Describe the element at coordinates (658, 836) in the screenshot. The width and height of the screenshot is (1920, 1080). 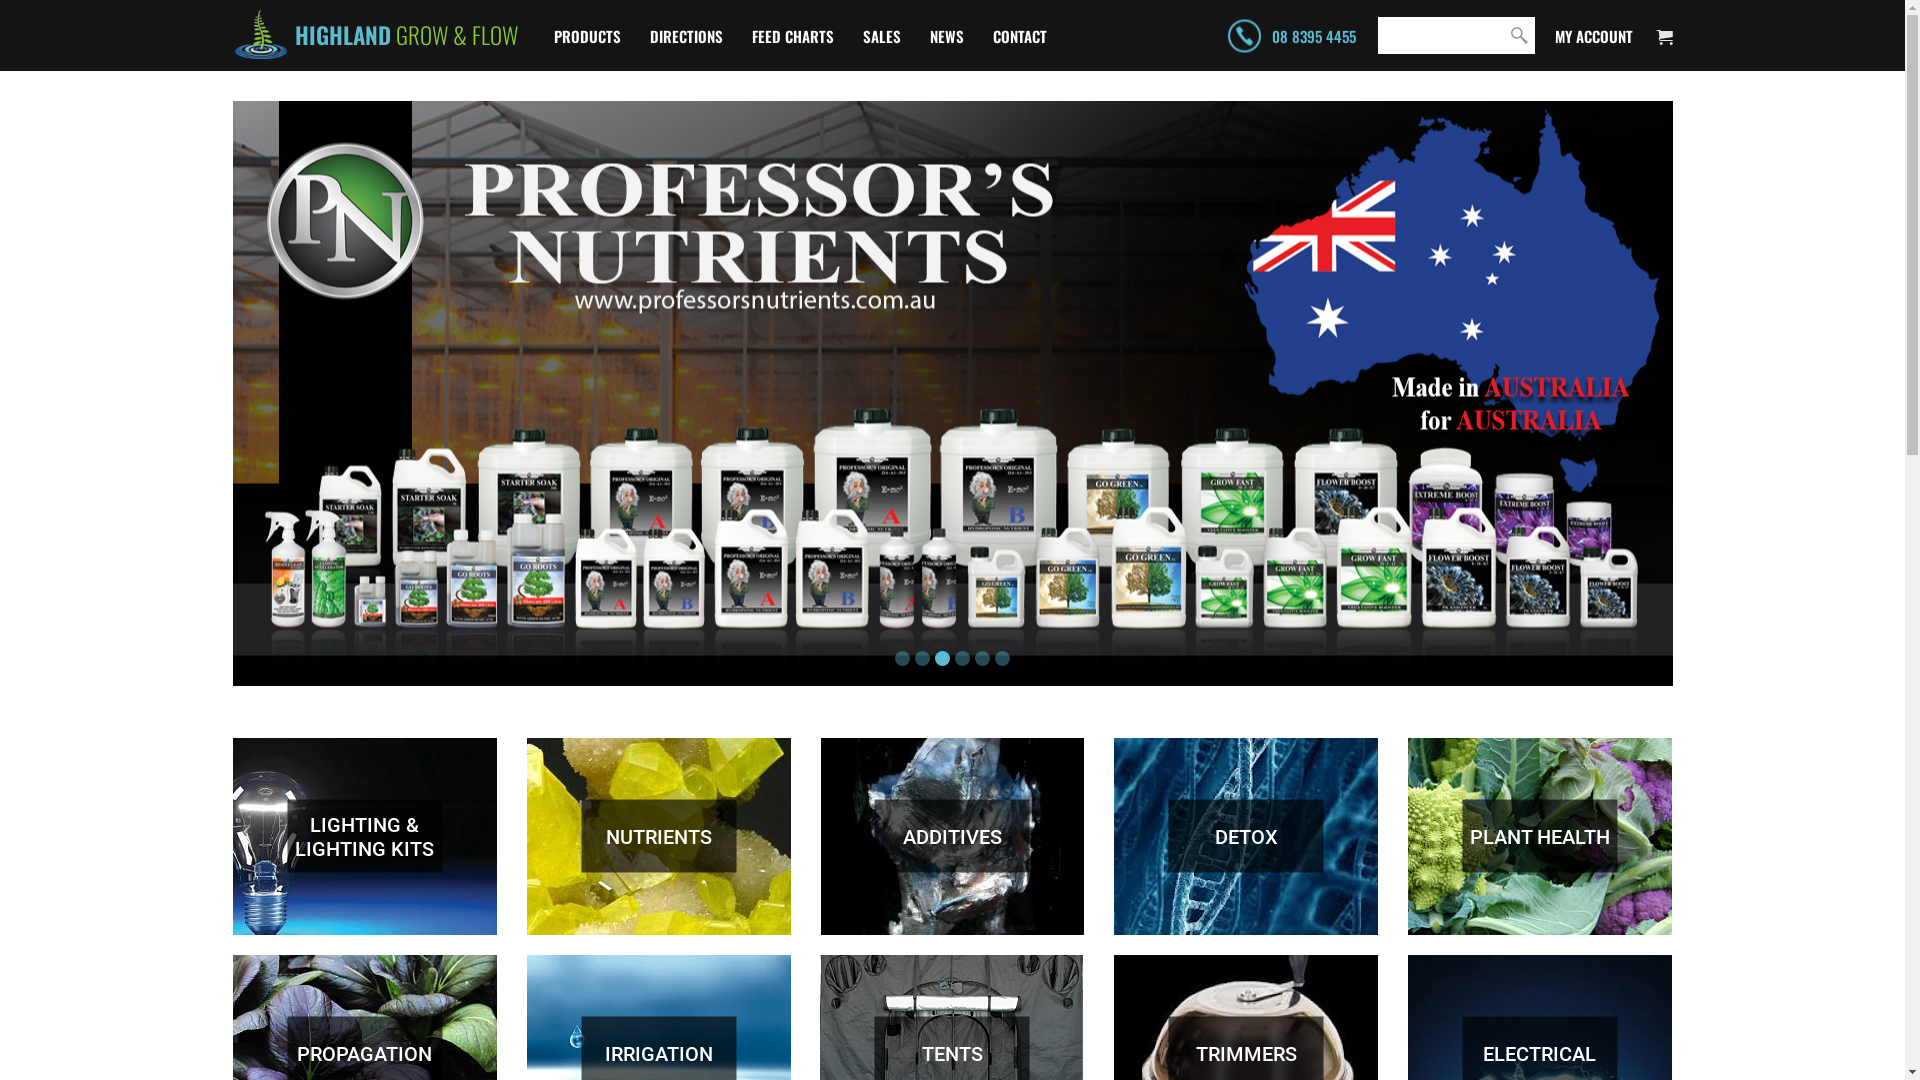
I see `NUTRIENTS` at that location.